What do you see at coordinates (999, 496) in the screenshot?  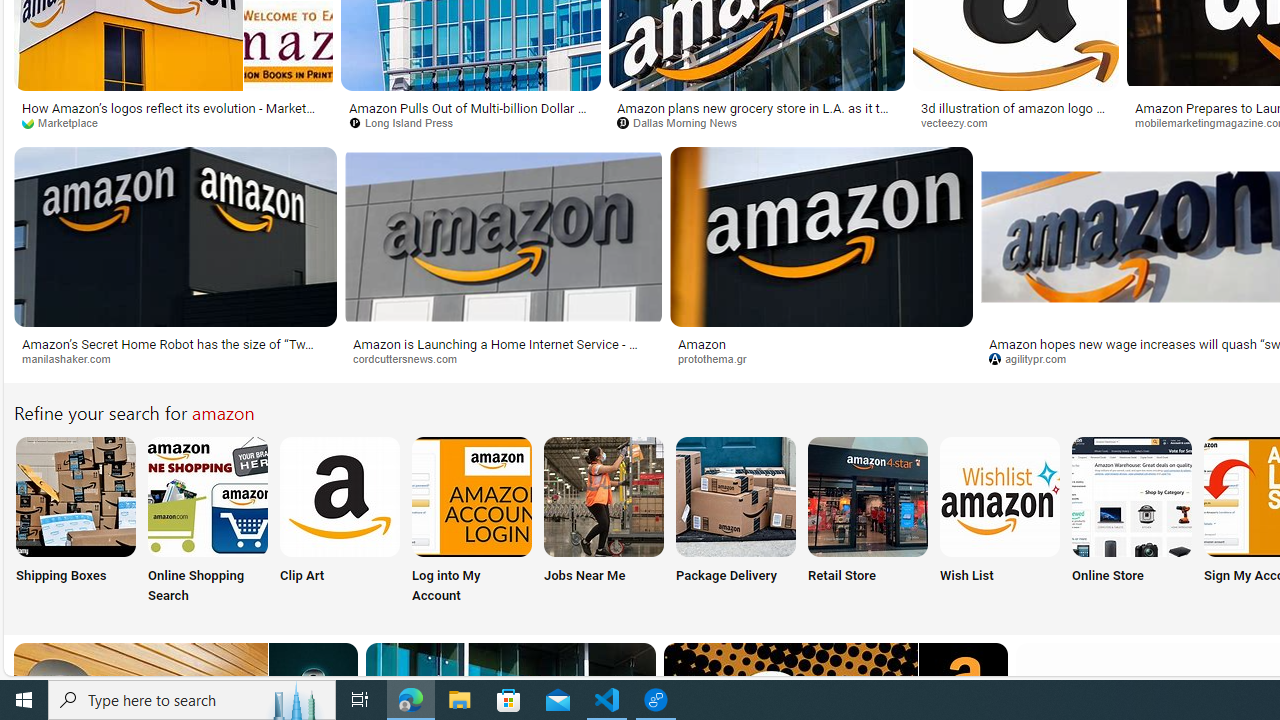 I see `Amazon Wish List` at bounding box center [999, 496].